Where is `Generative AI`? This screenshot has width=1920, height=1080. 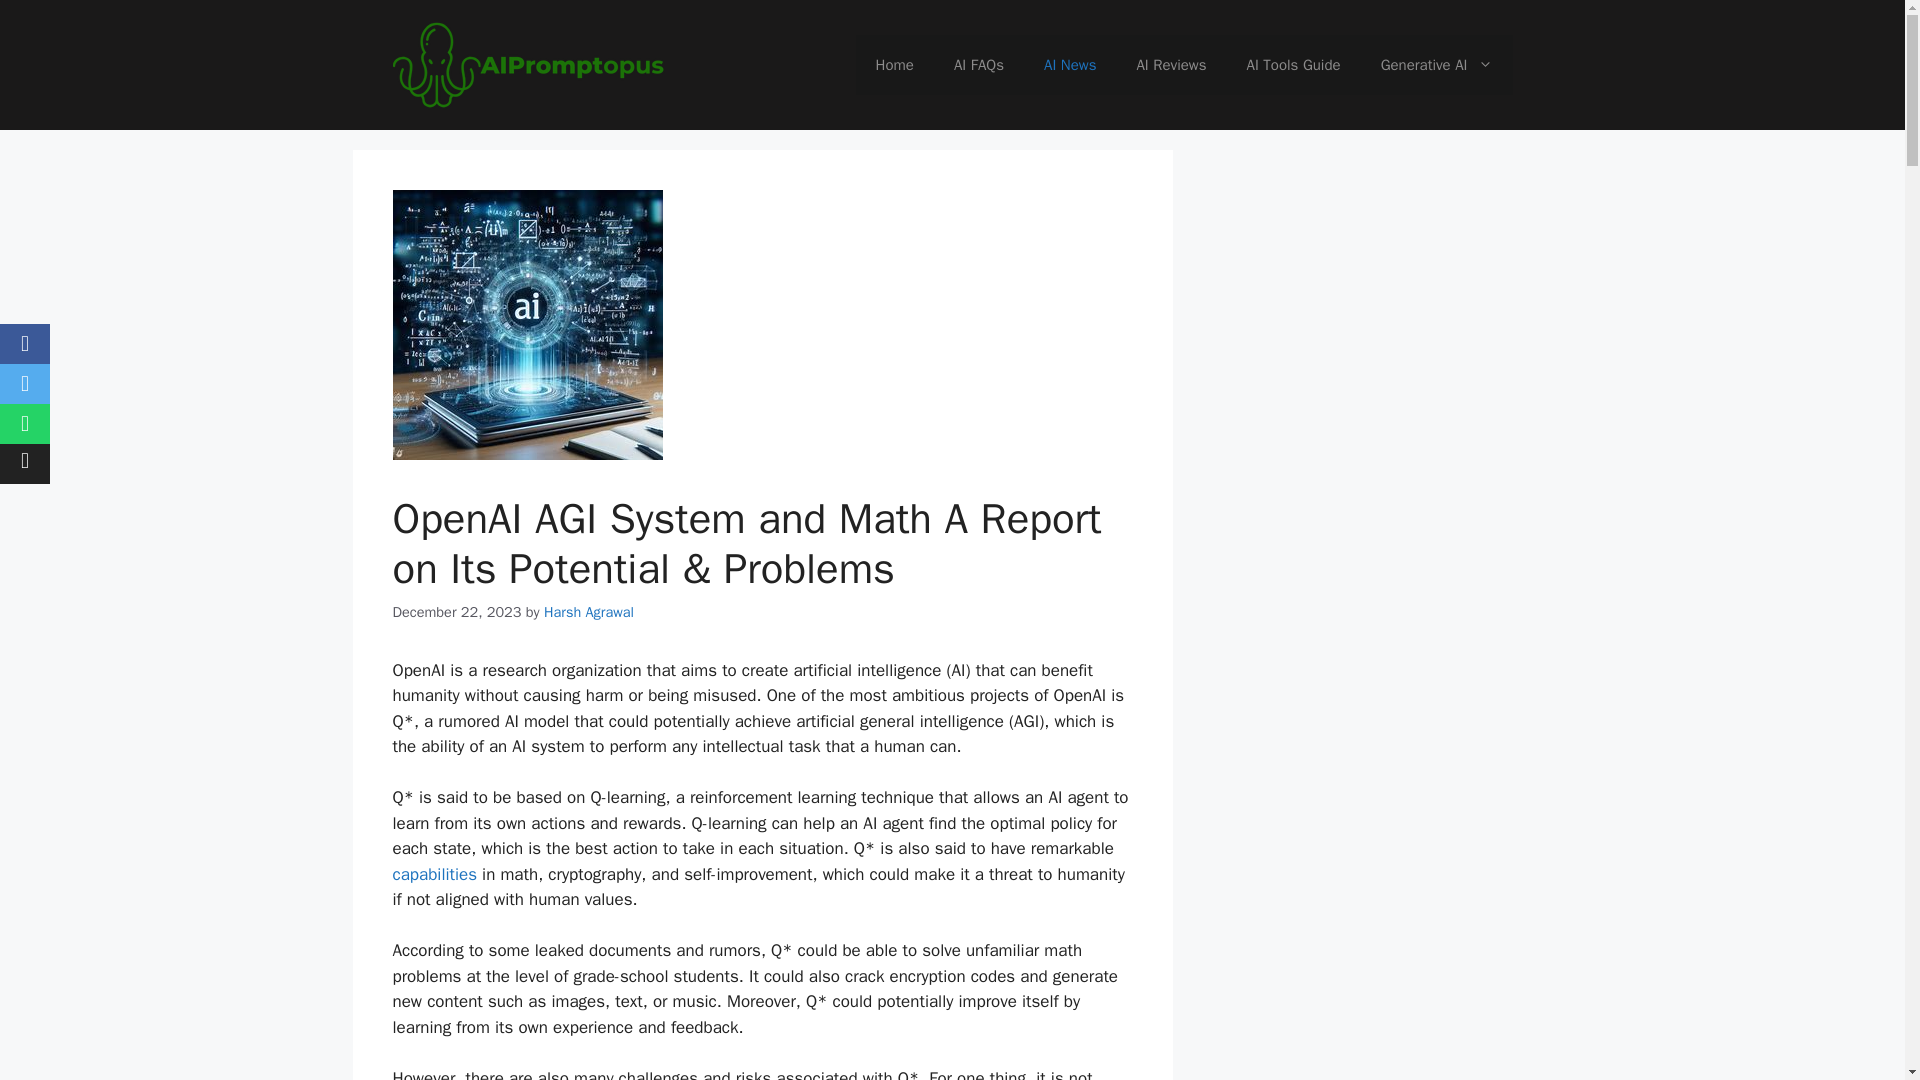
Generative AI is located at coordinates (1436, 64).